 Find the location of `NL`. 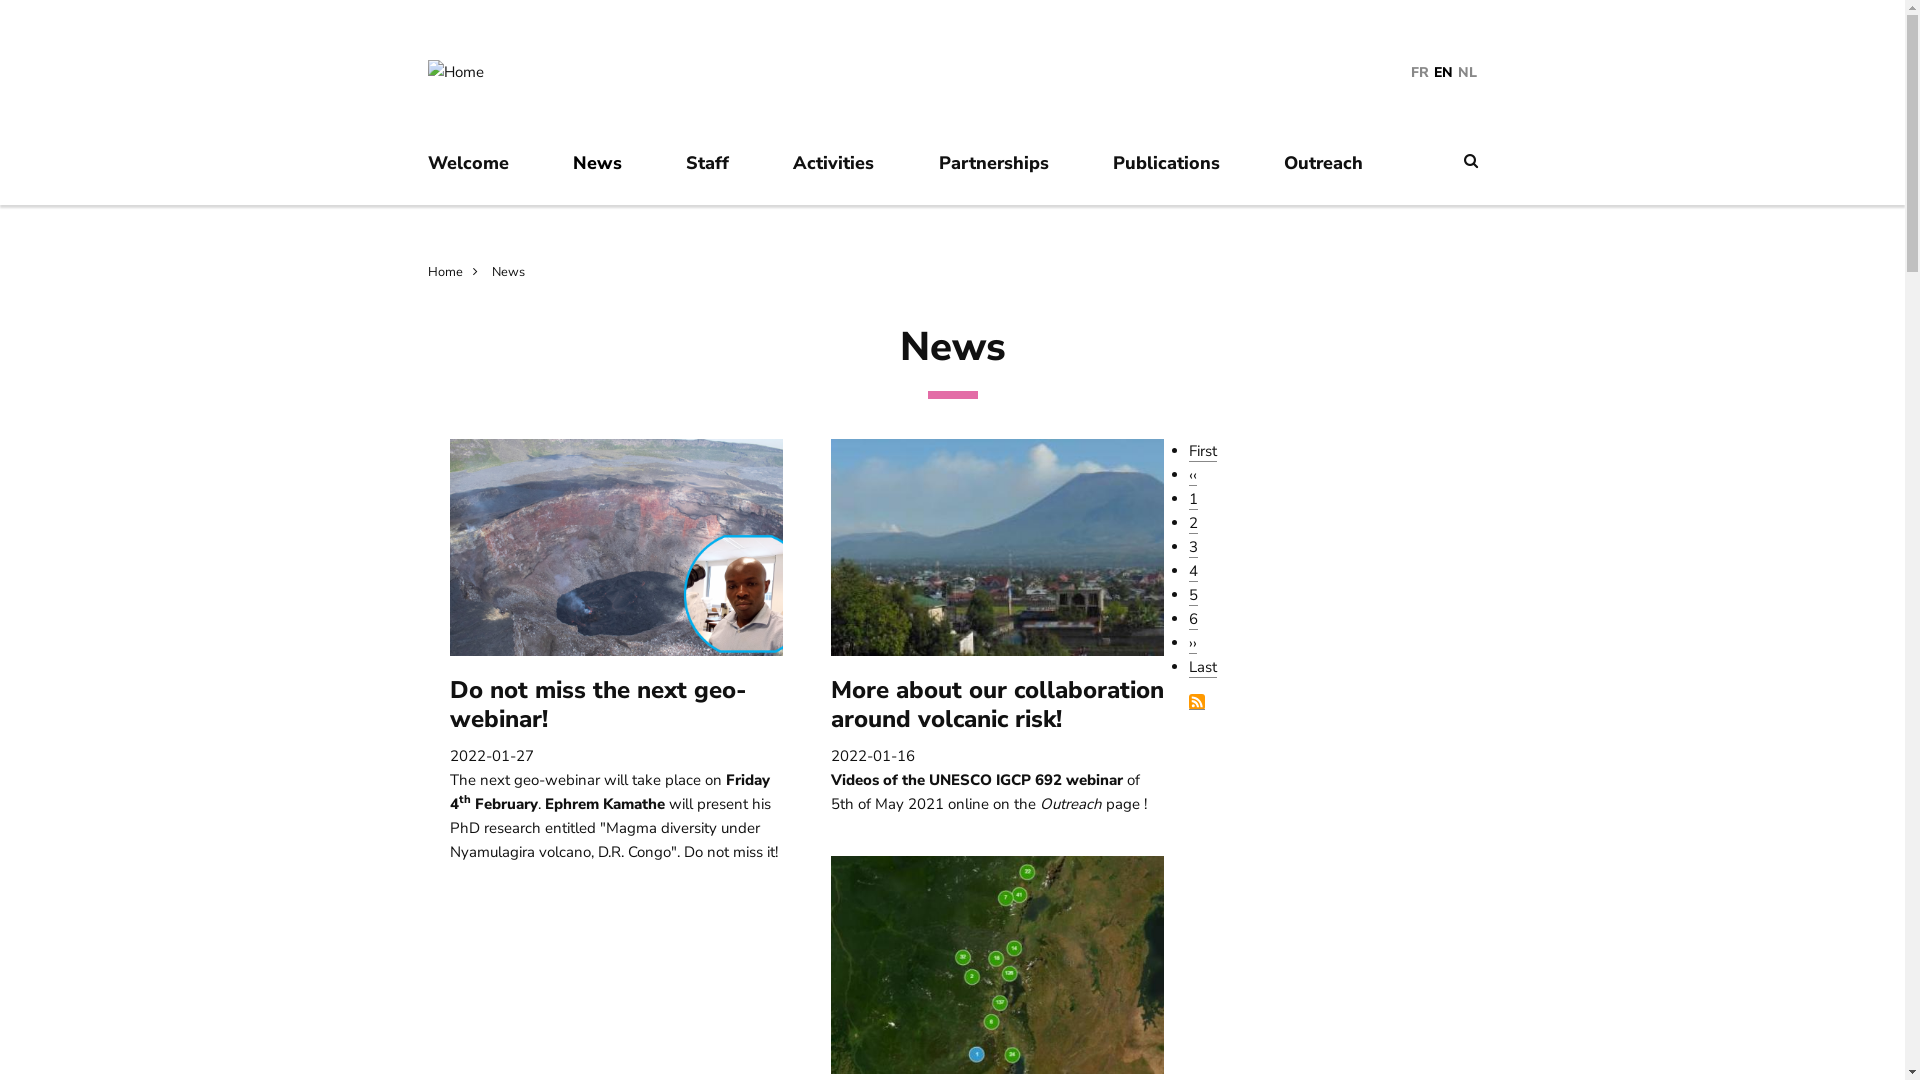

NL is located at coordinates (1468, 73).